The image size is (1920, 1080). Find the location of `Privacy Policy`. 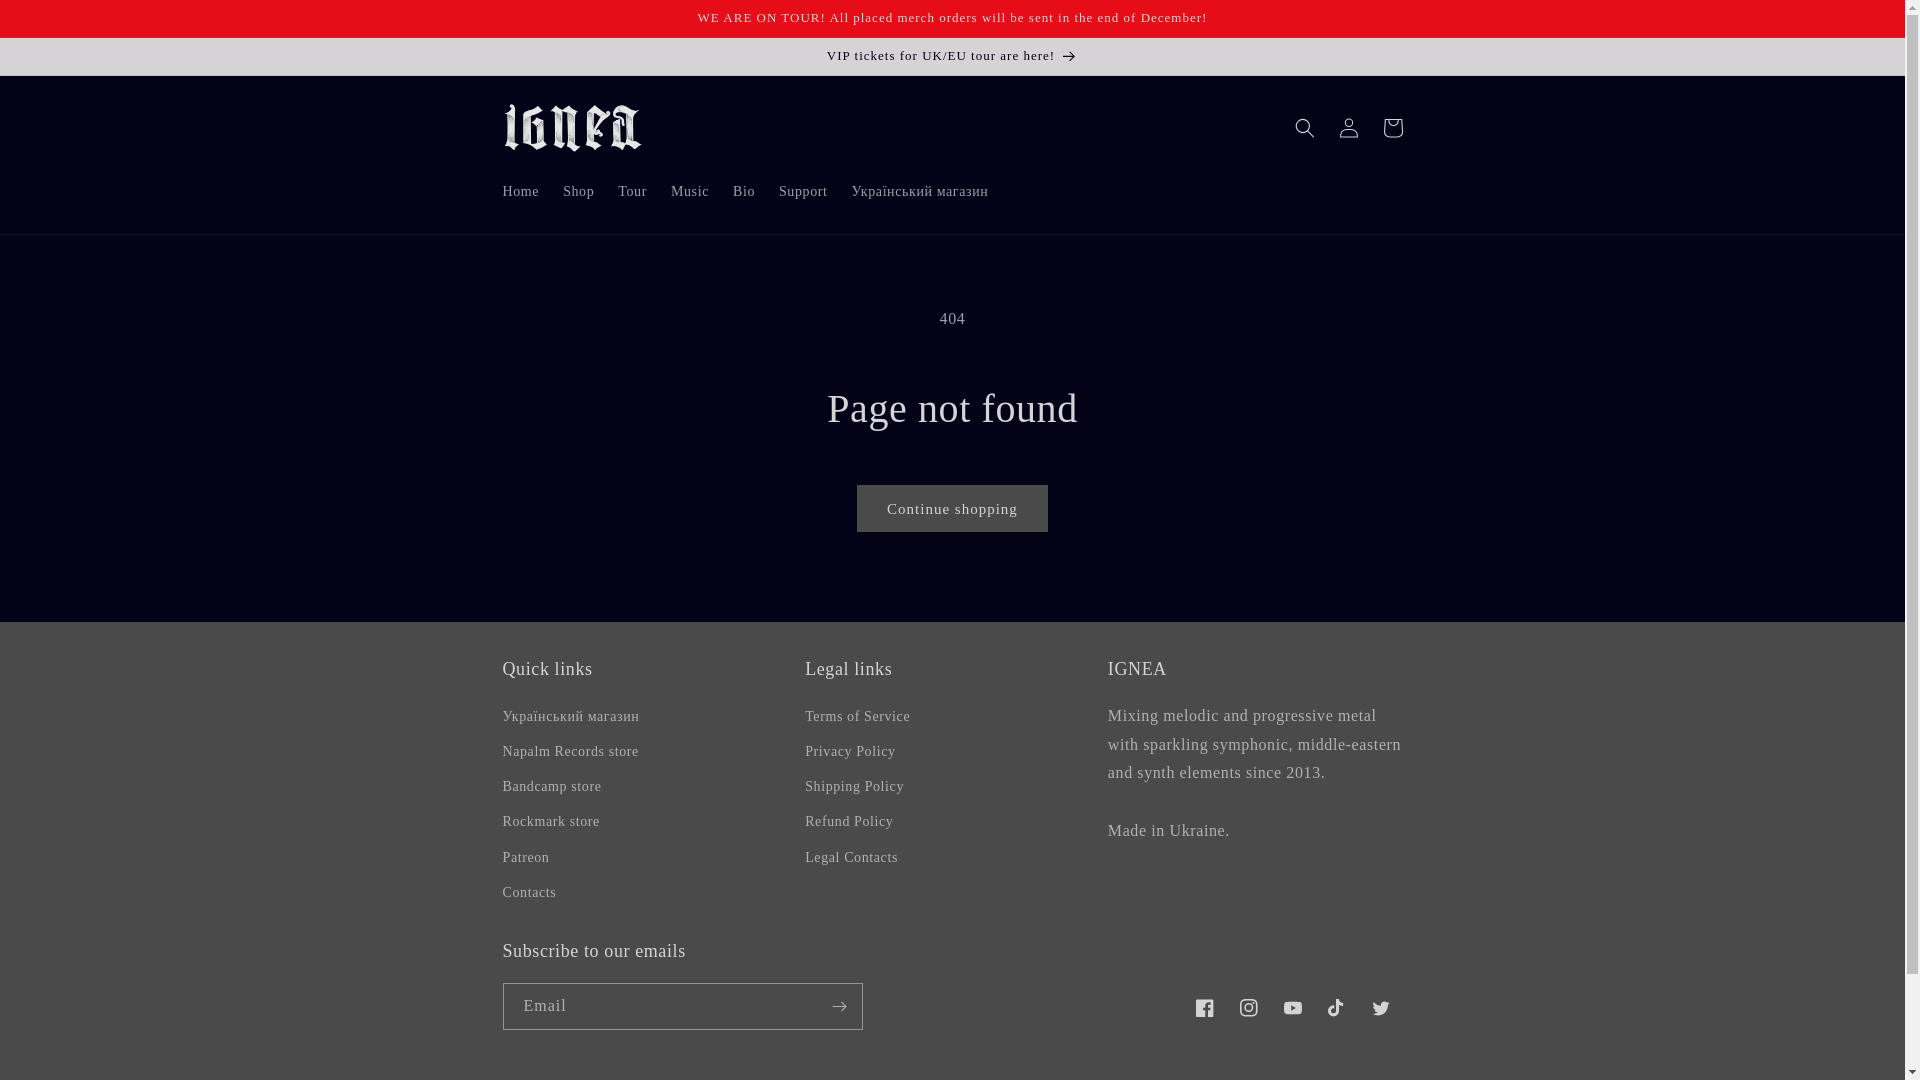

Privacy Policy is located at coordinates (850, 752).